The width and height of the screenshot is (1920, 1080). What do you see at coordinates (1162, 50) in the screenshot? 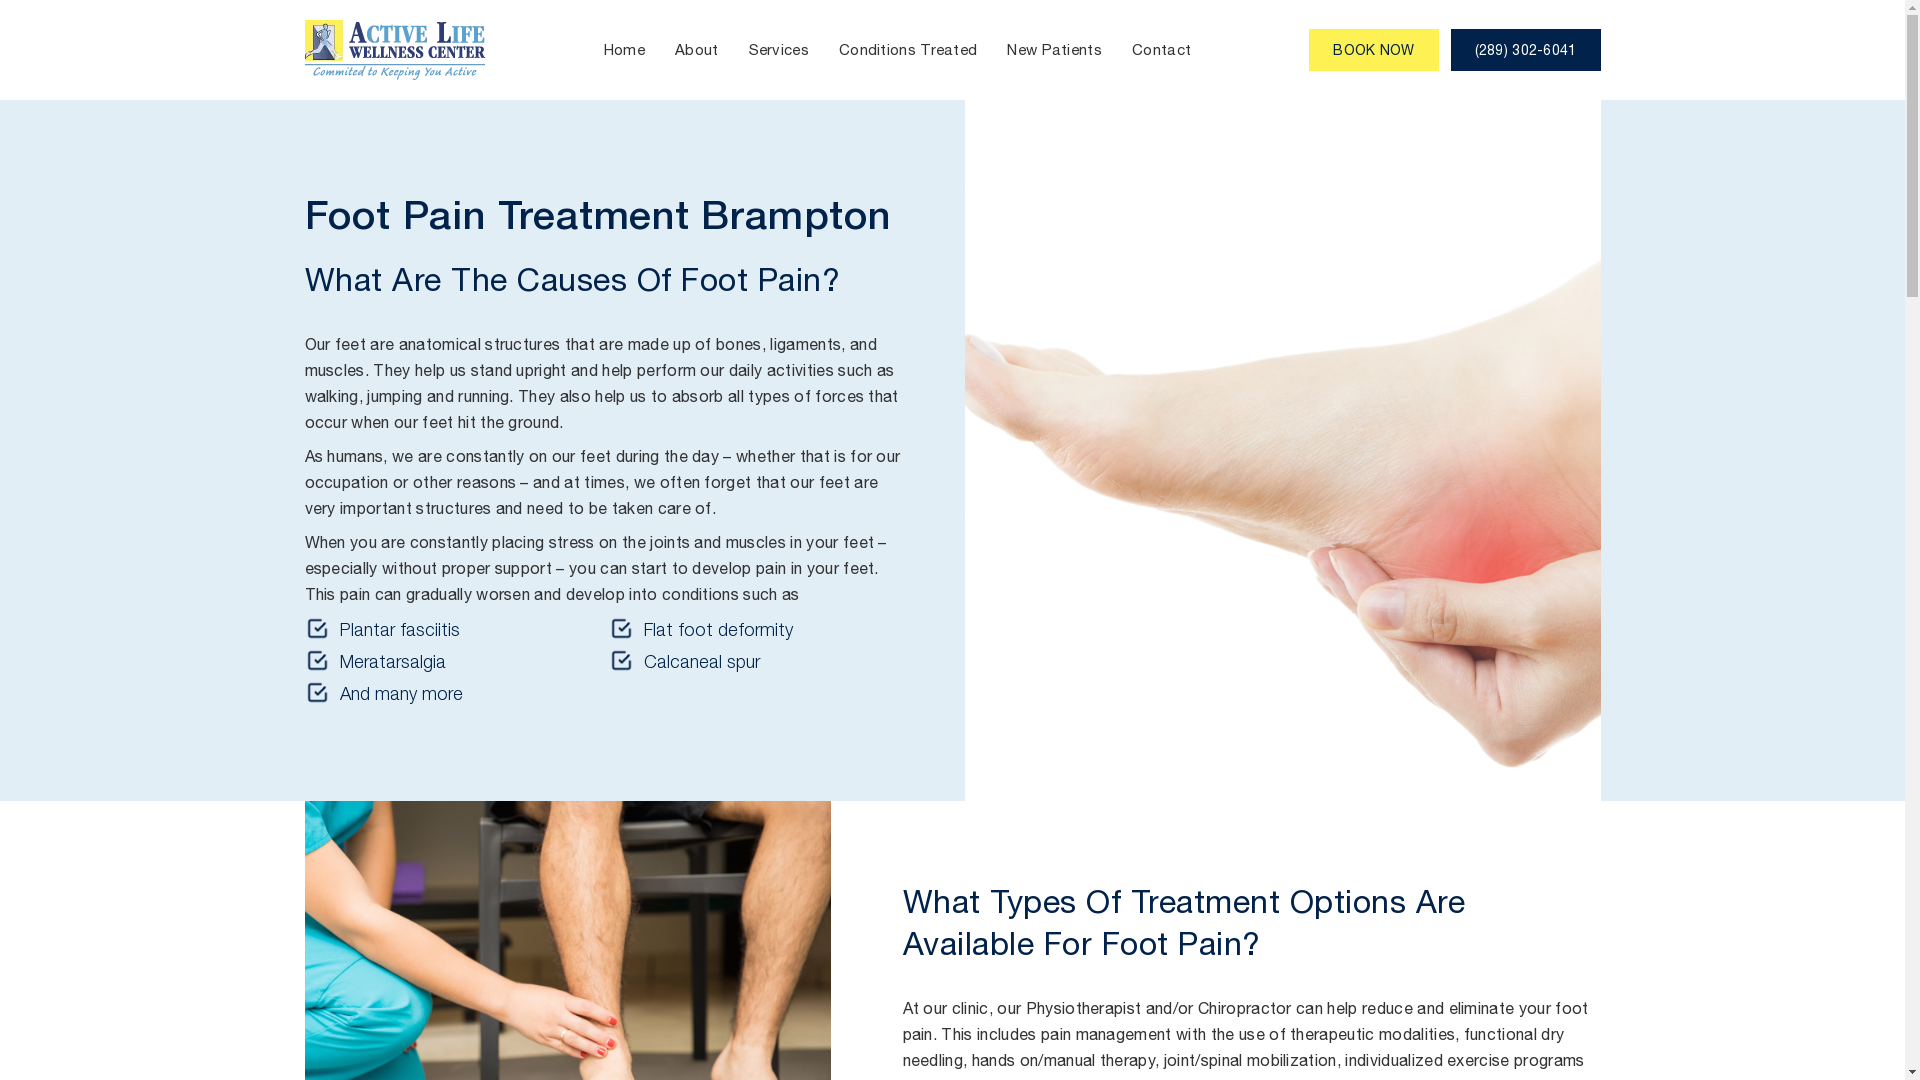
I see `Contact` at bounding box center [1162, 50].